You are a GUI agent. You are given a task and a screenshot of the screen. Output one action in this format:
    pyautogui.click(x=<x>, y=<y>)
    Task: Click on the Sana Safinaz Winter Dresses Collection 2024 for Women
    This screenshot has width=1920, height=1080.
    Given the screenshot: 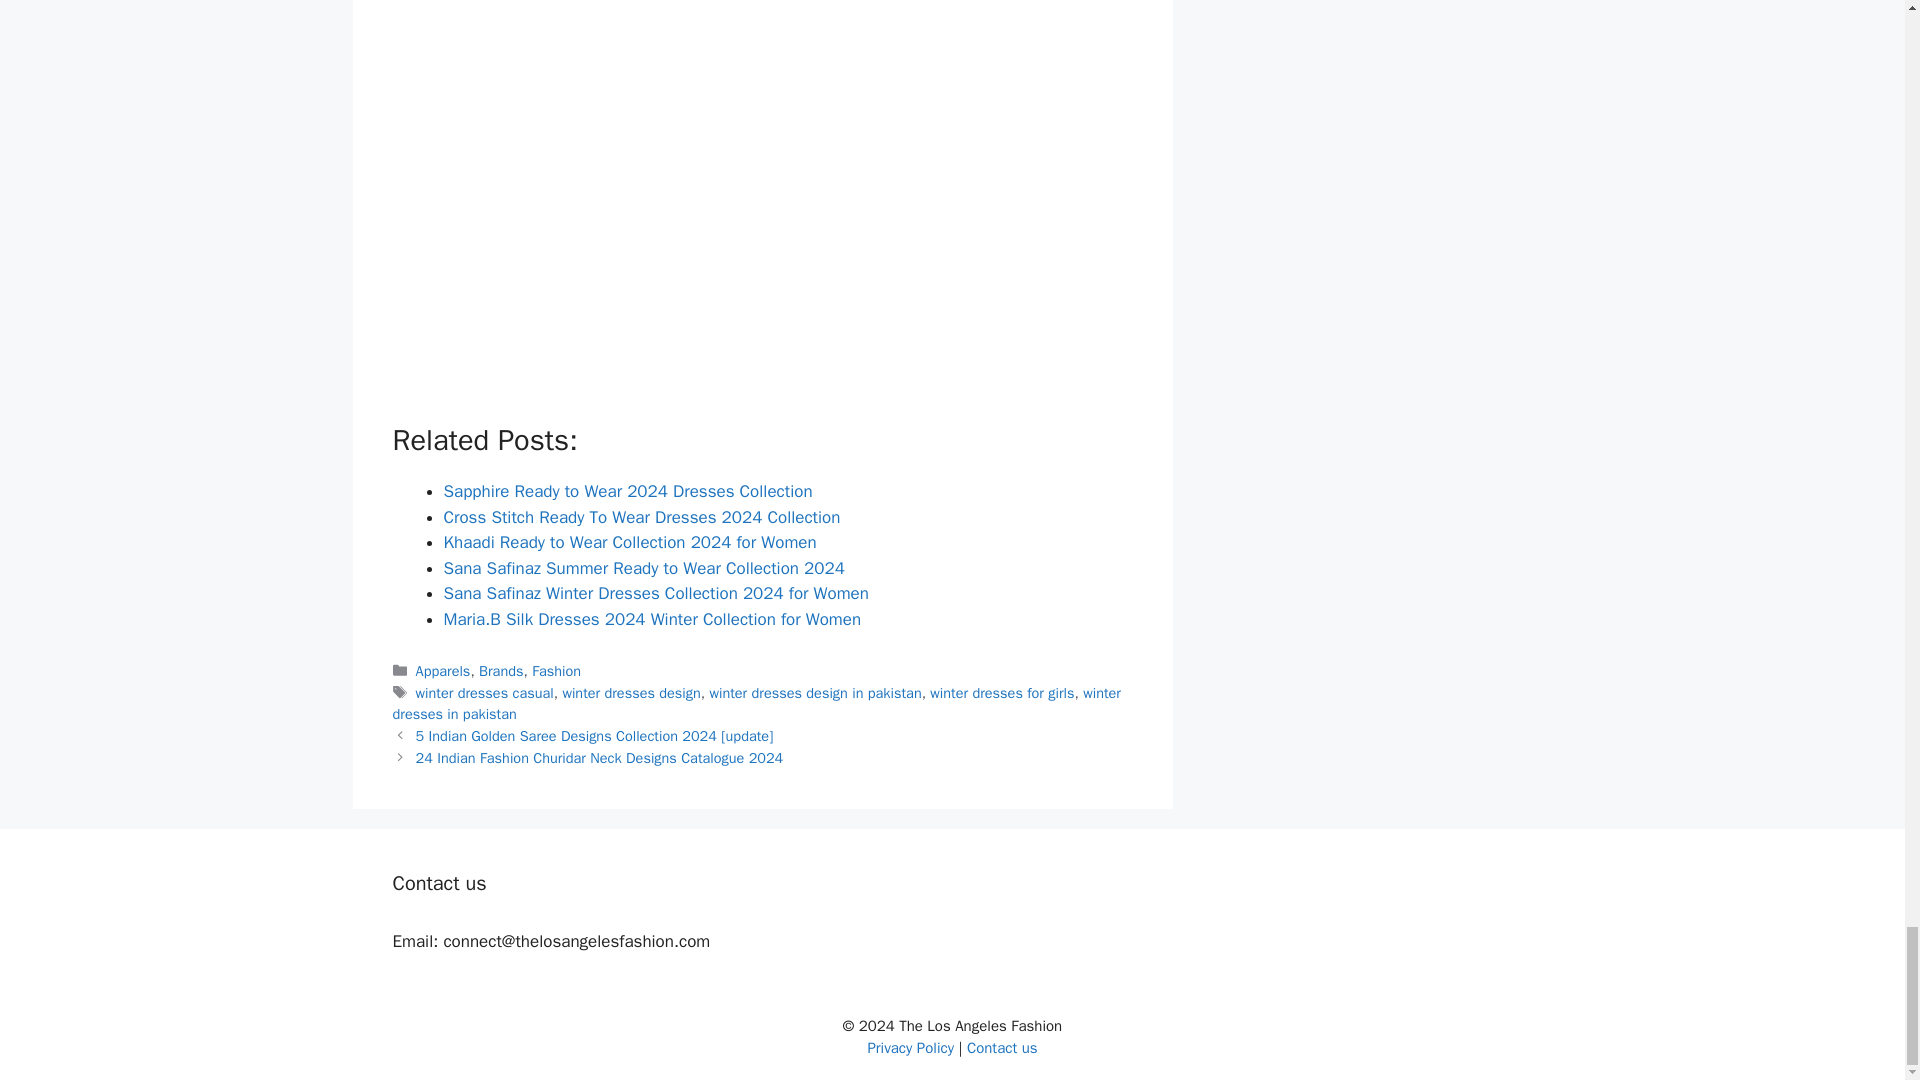 What is the action you would take?
    pyautogui.click(x=656, y=593)
    